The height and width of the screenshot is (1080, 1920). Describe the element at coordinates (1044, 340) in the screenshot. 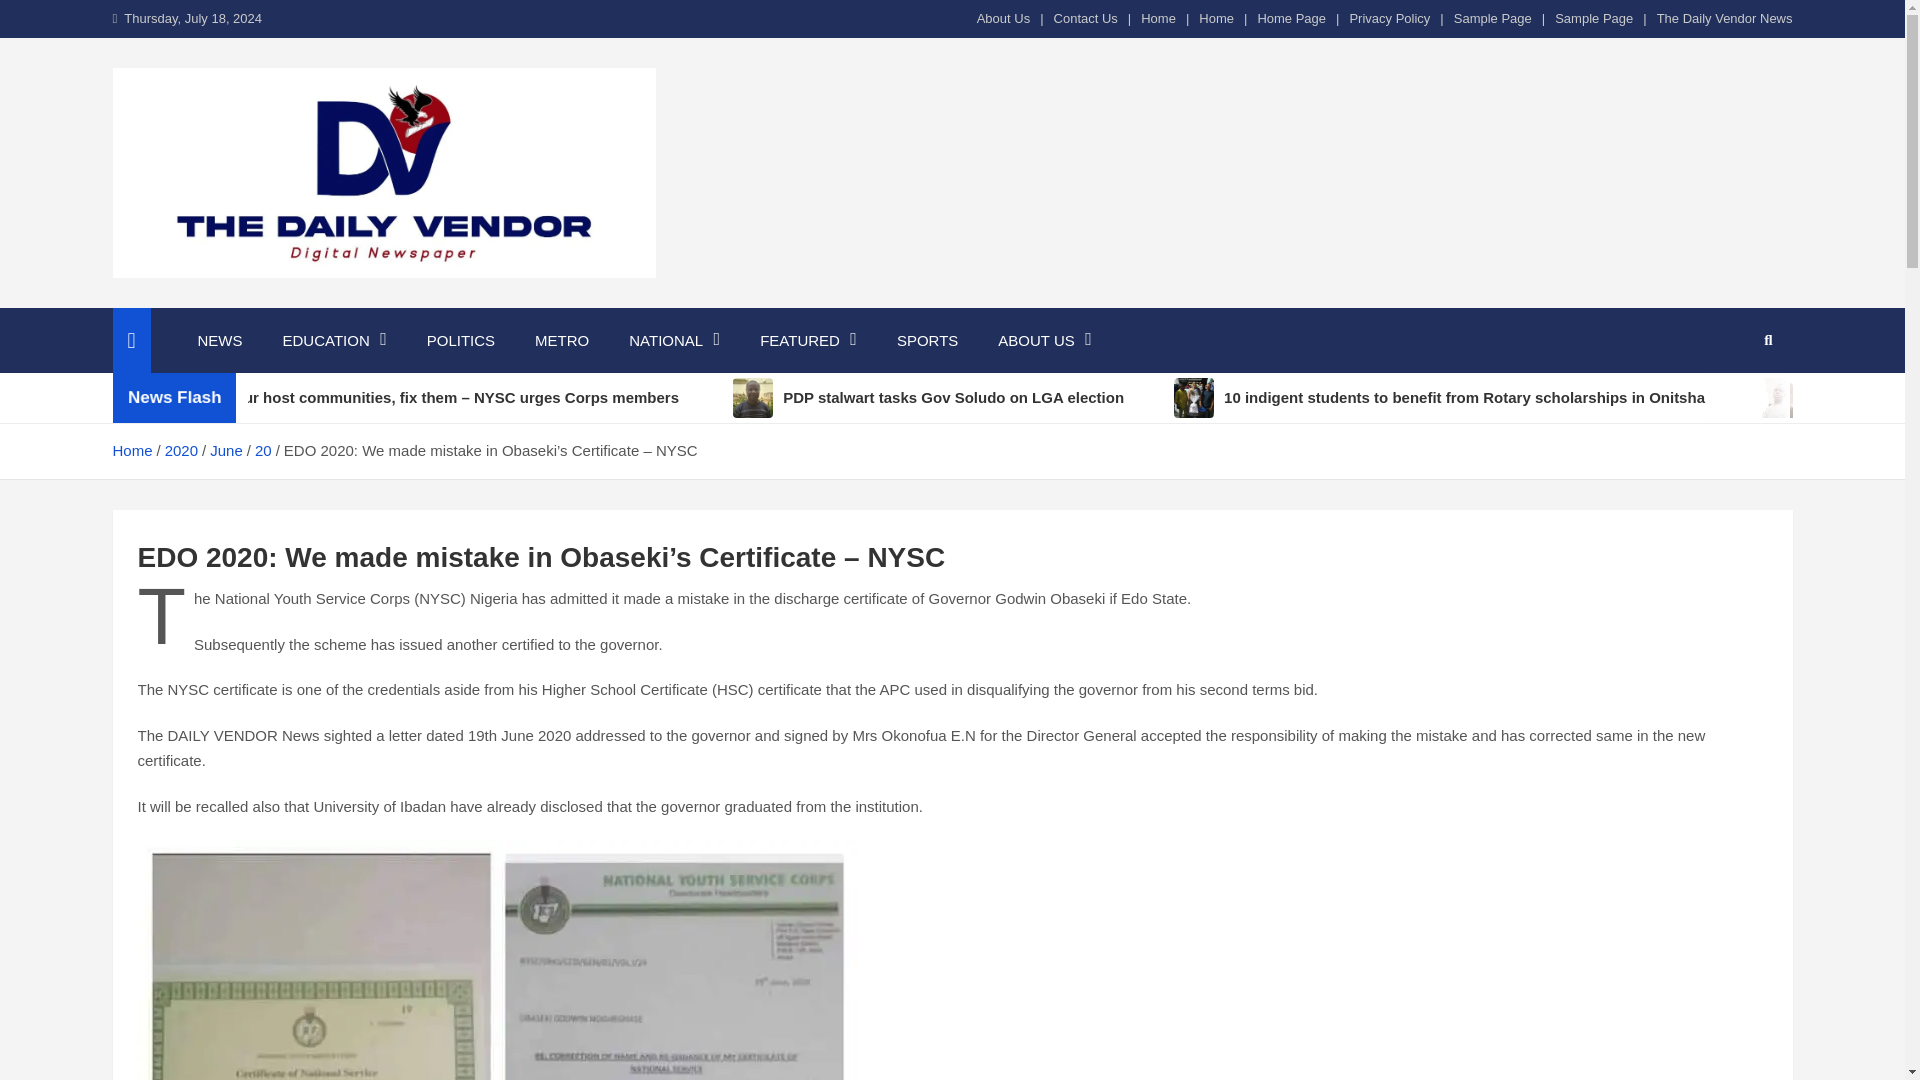

I see `ABOUT US` at that location.